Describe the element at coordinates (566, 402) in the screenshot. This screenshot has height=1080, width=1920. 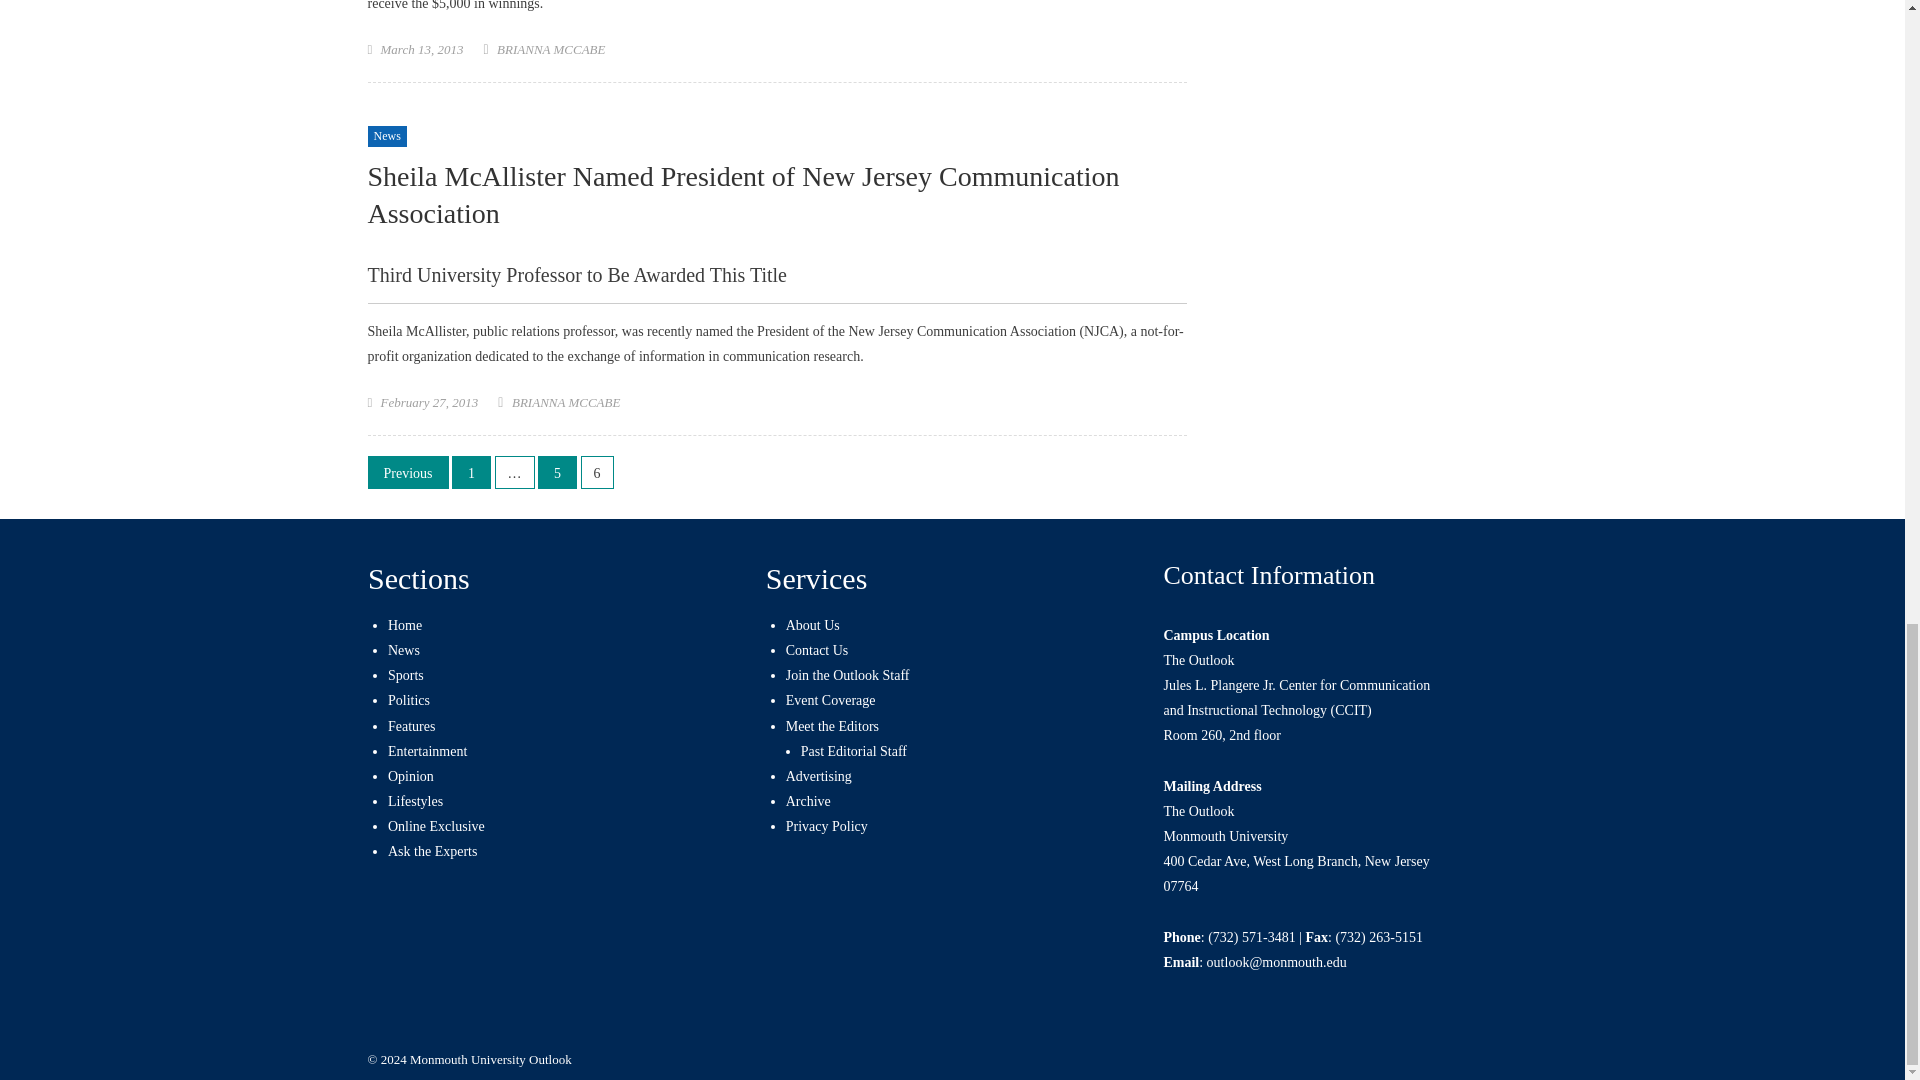
I see `Posts by BRIANNA MCCABE` at that location.